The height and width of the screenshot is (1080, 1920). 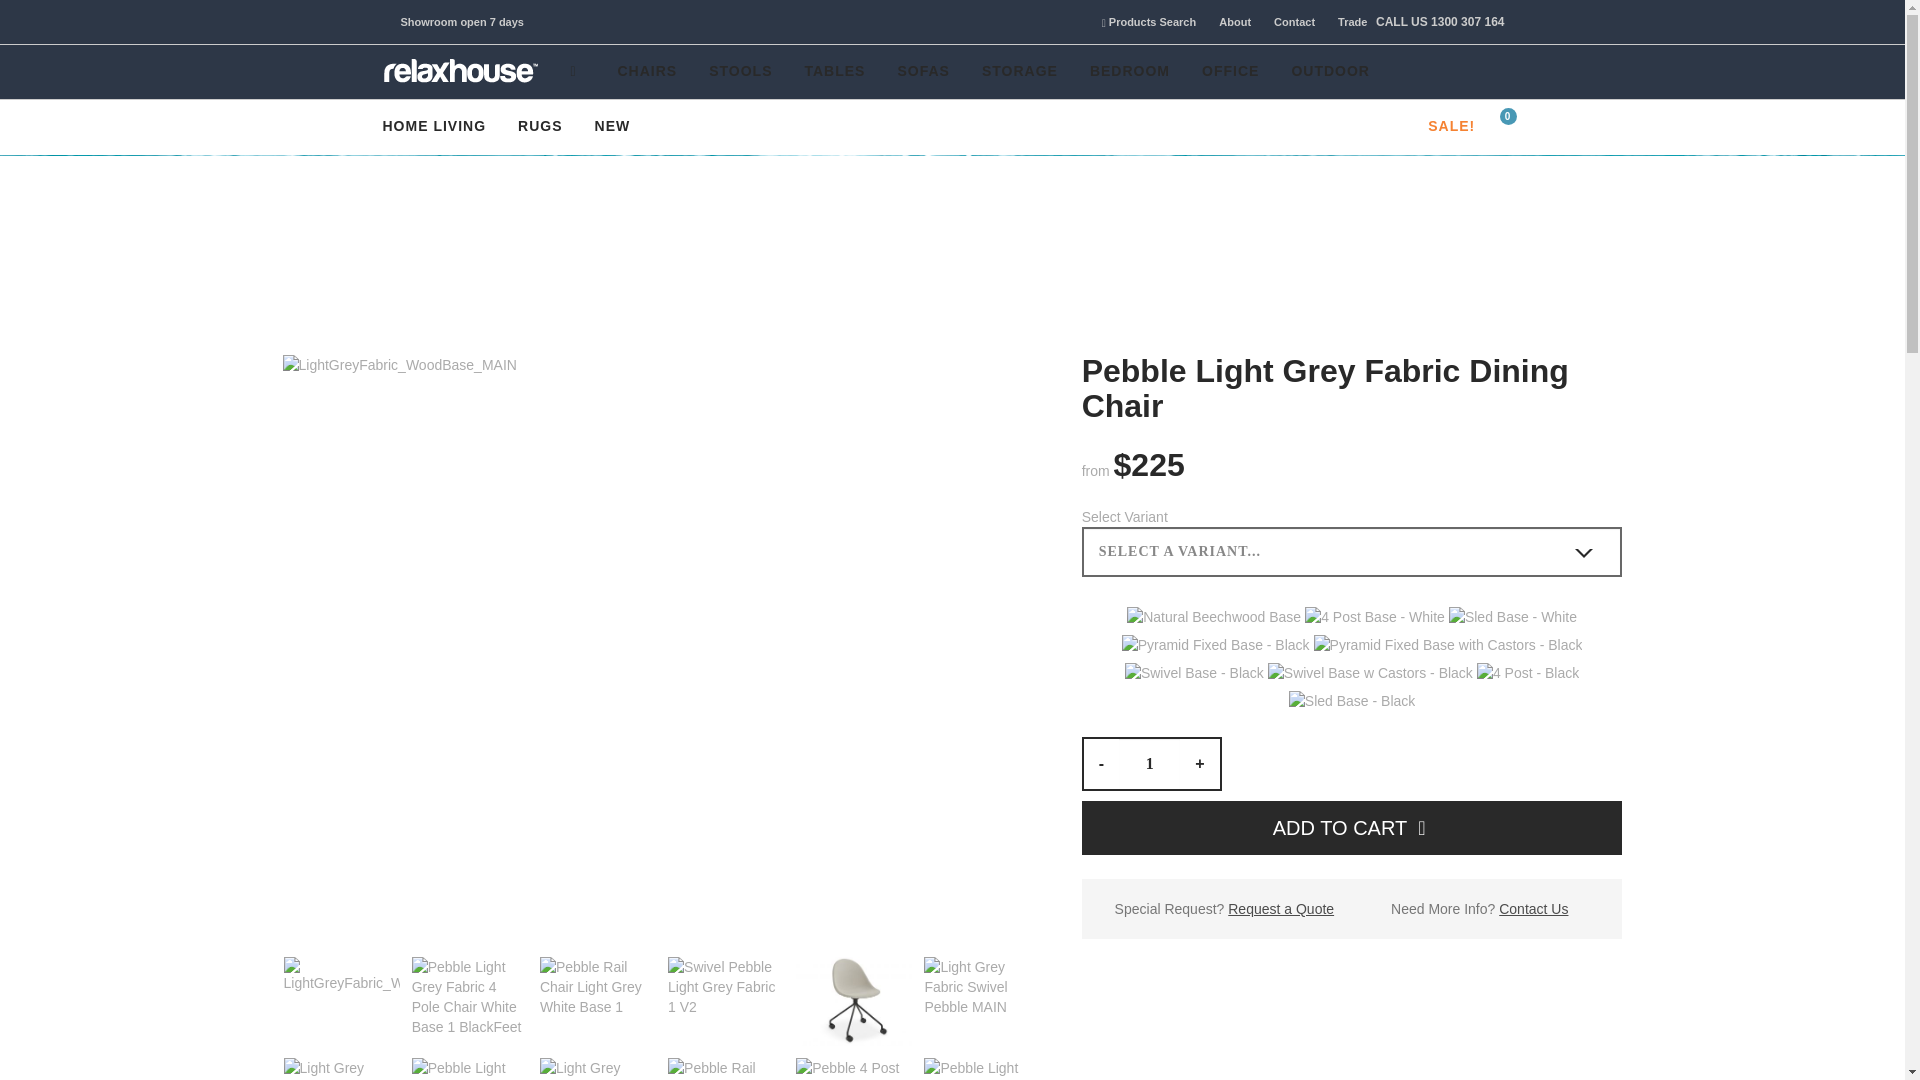 What do you see at coordinates (1285, 22) in the screenshot?
I see `Contact` at bounding box center [1285, 22].